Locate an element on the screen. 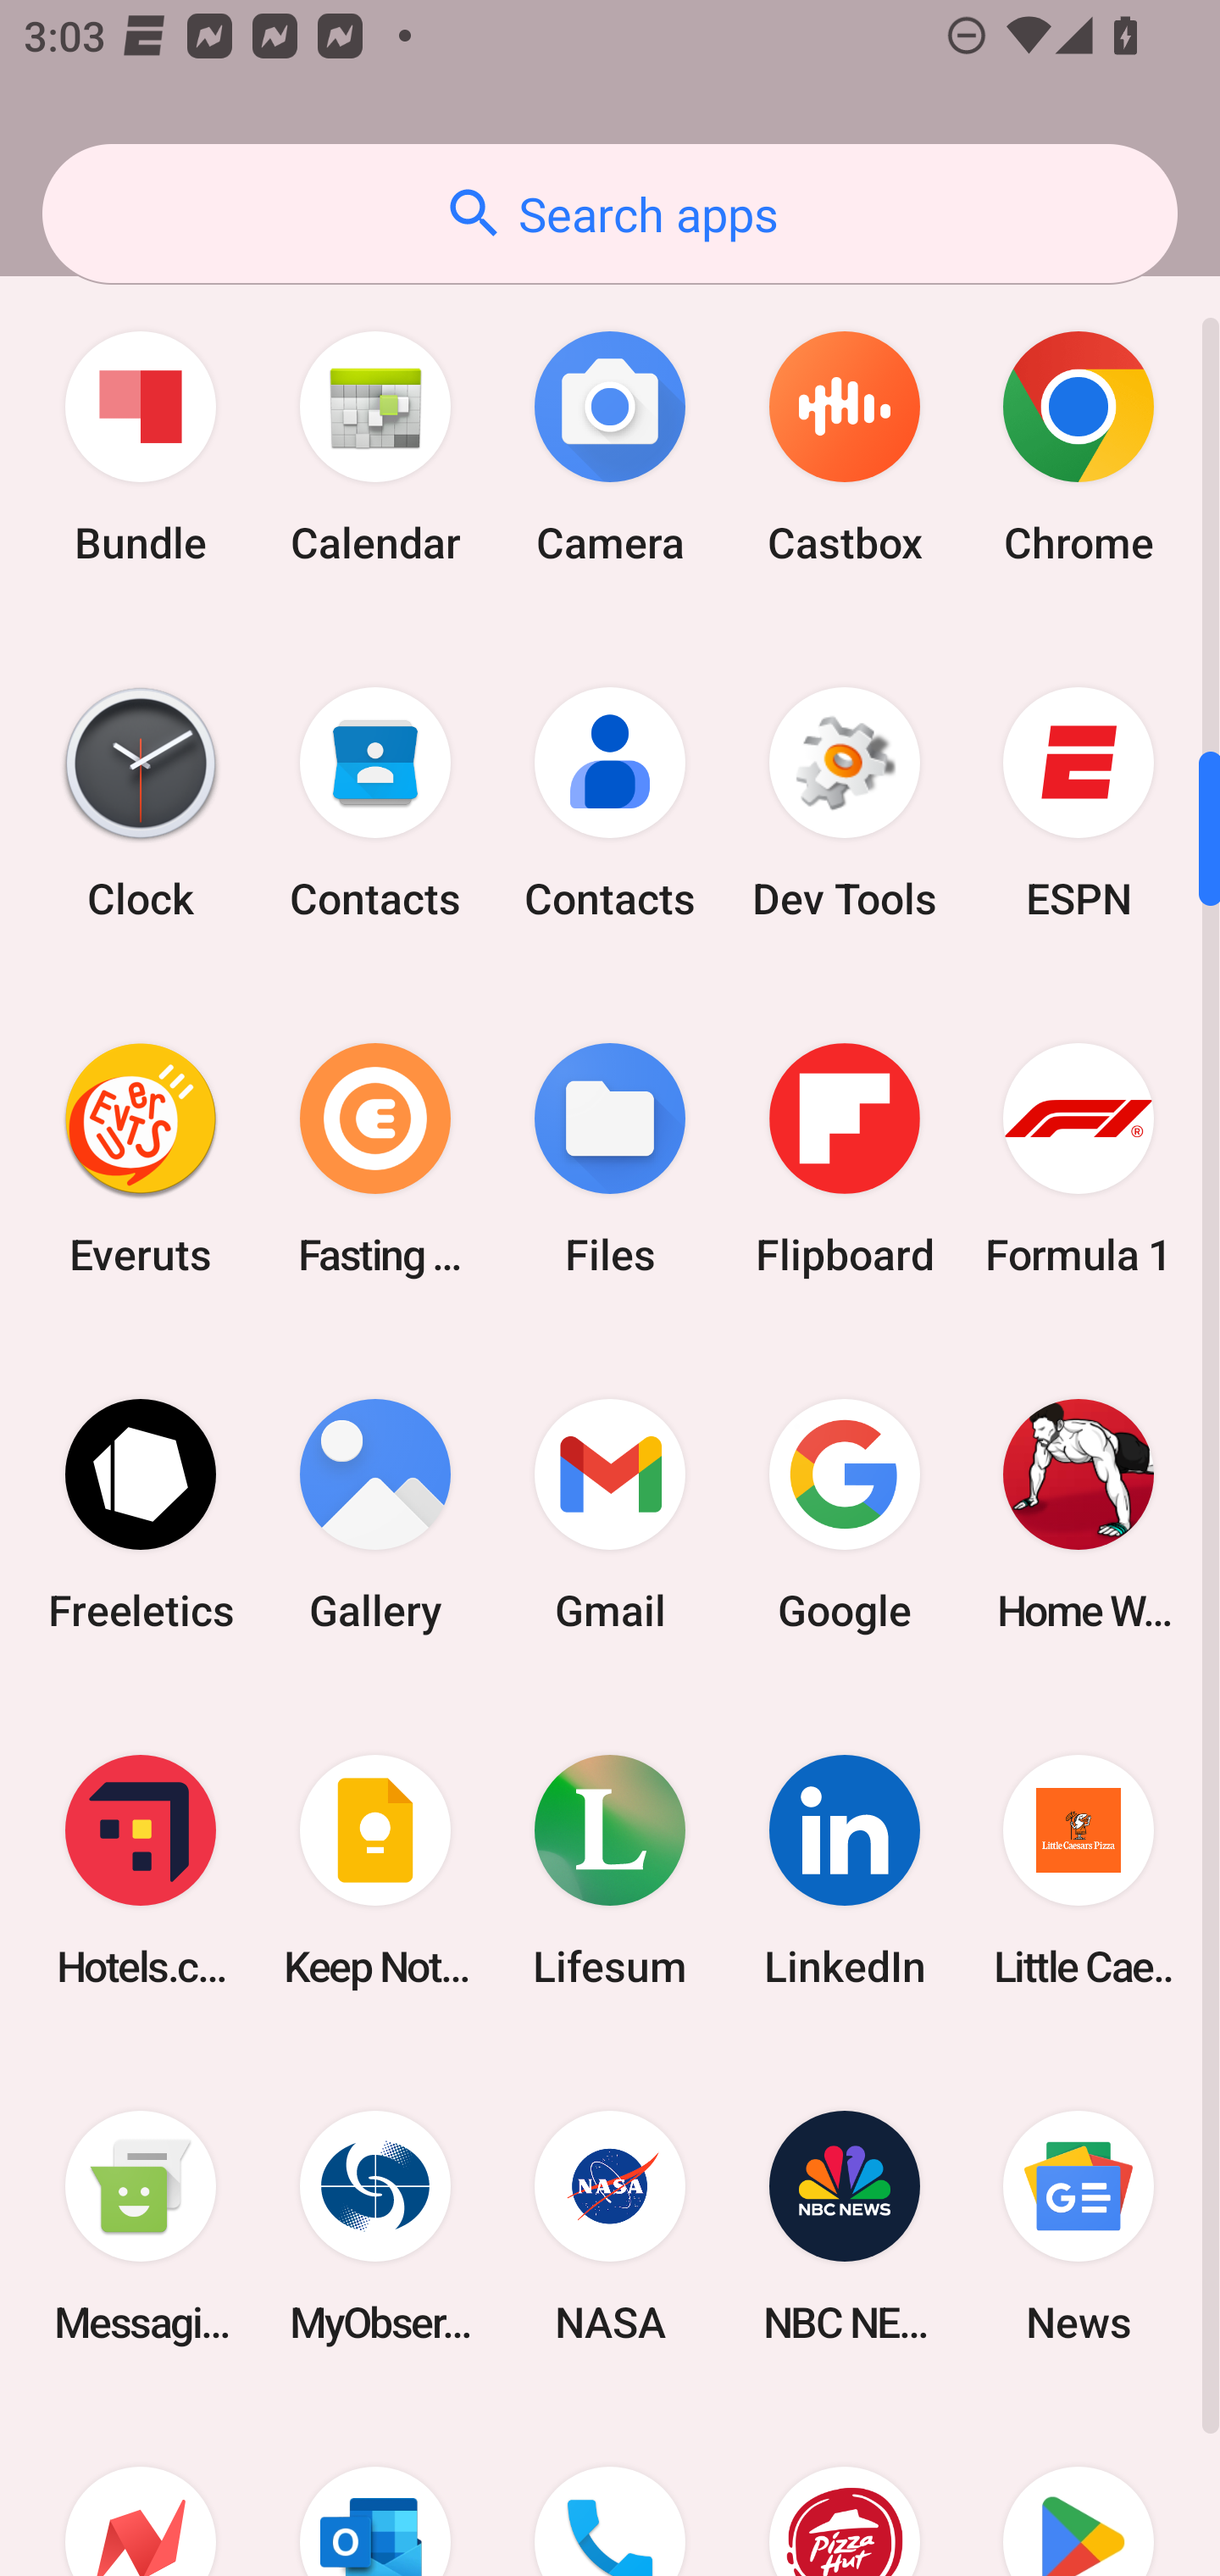  Calendar is located at coordinates (375, 447).